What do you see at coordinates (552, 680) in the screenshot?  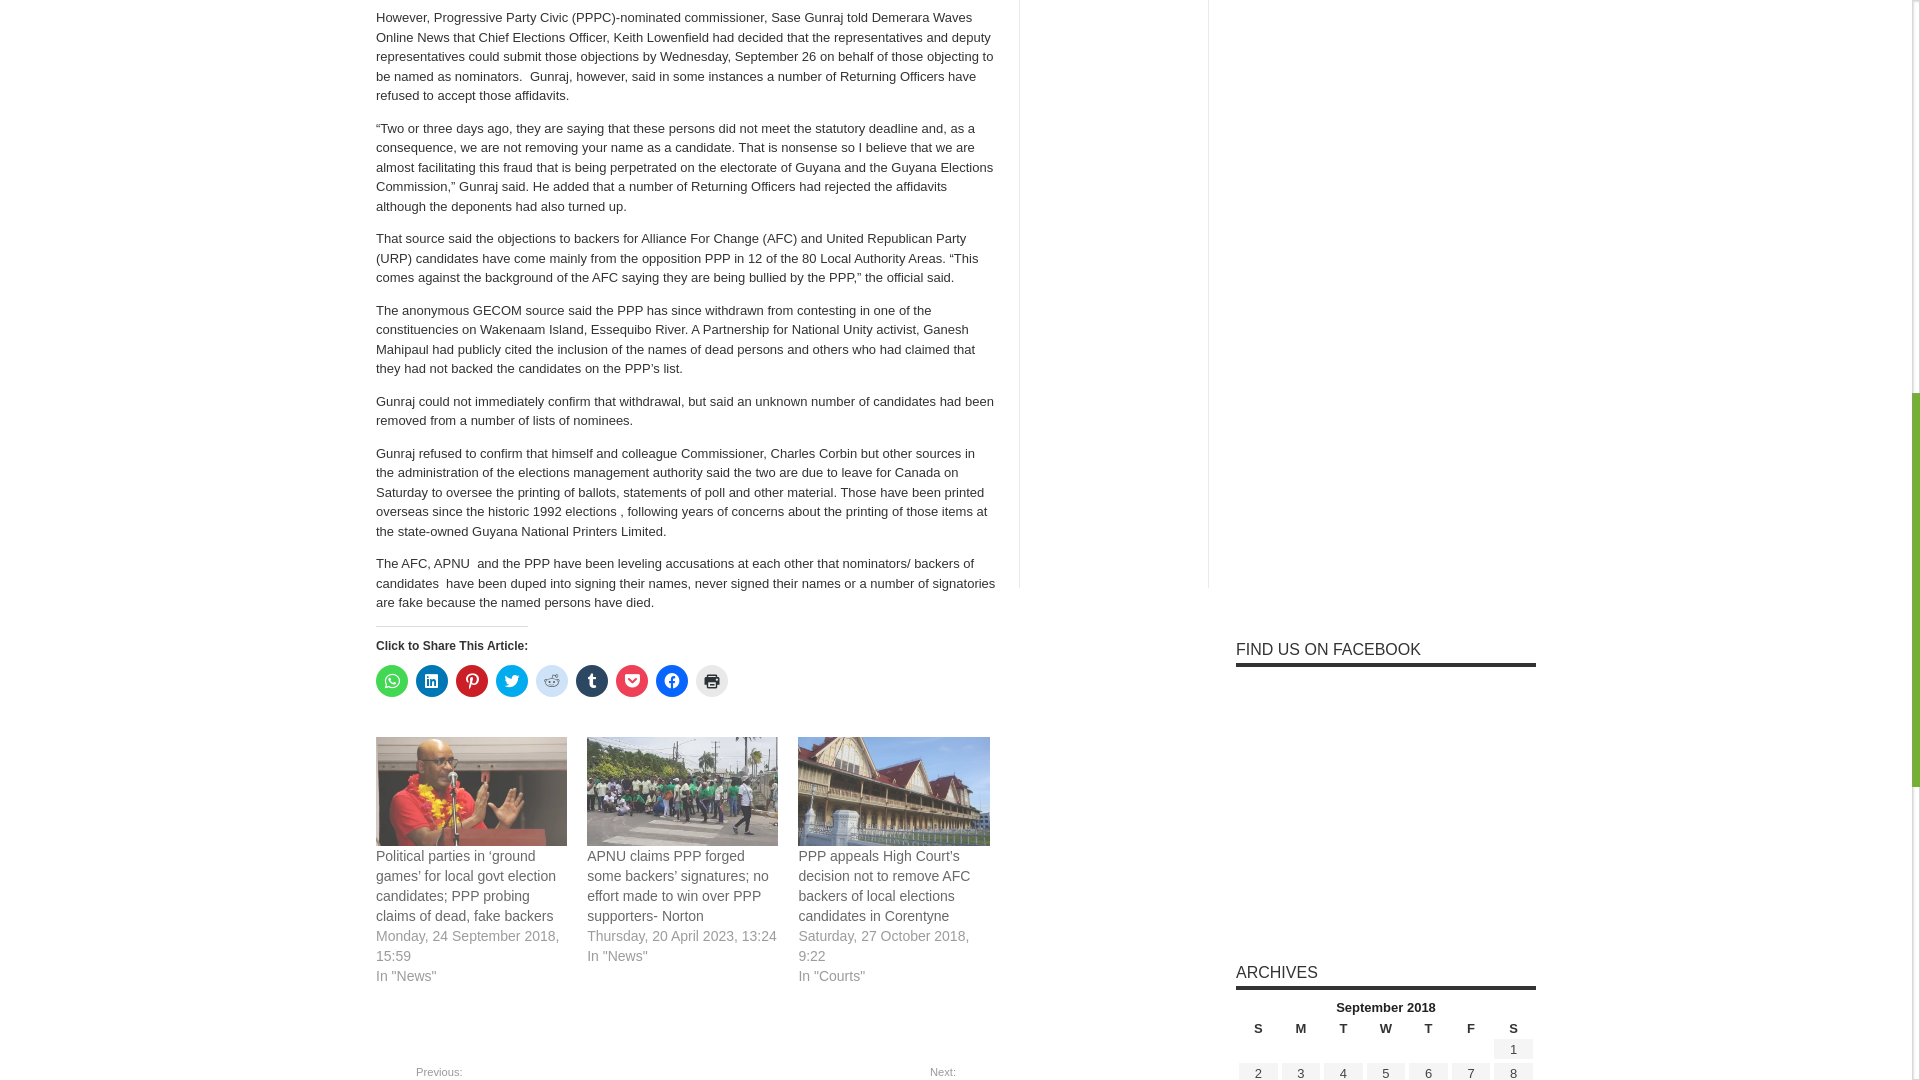 I see `Click to share on Reddit` at bounding box center [552, 680].